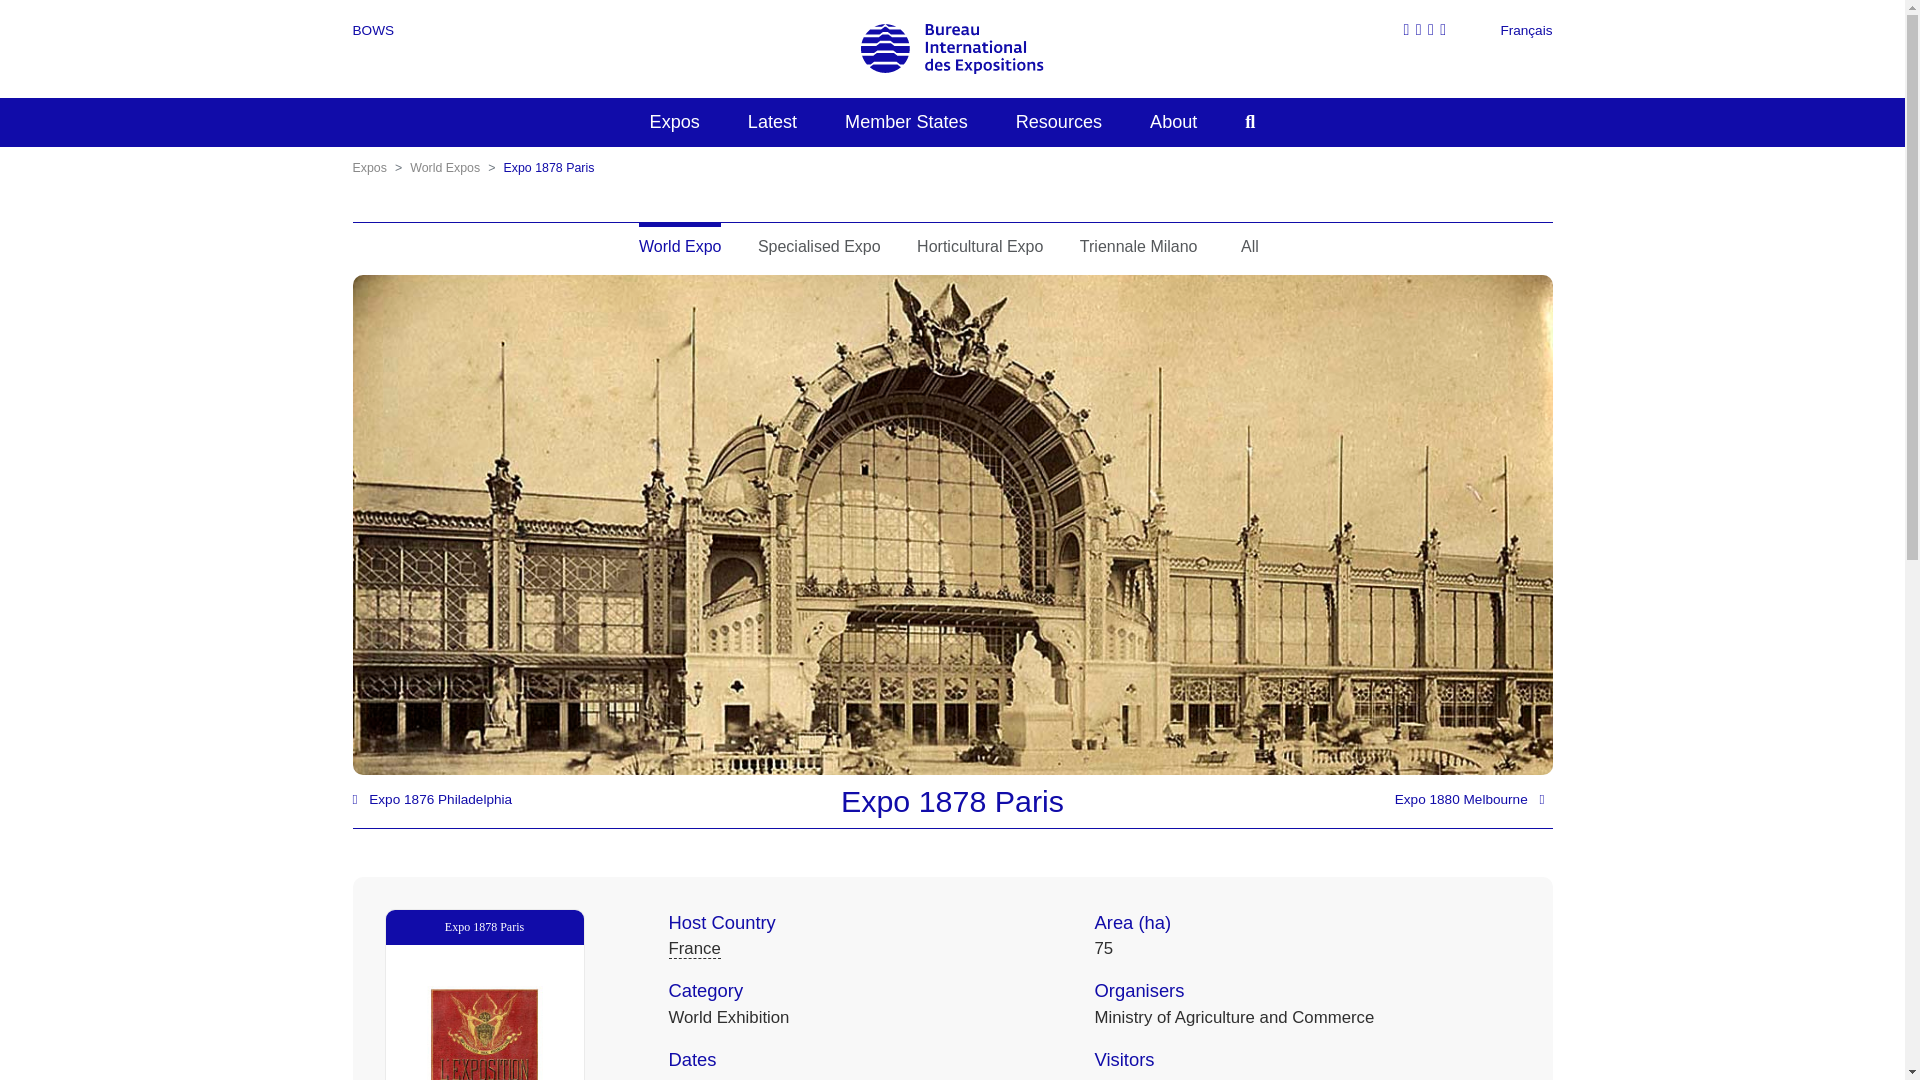 The image size is (1920, 1080). I want to click on Expo 1878 Paris, so click(484, 1064).